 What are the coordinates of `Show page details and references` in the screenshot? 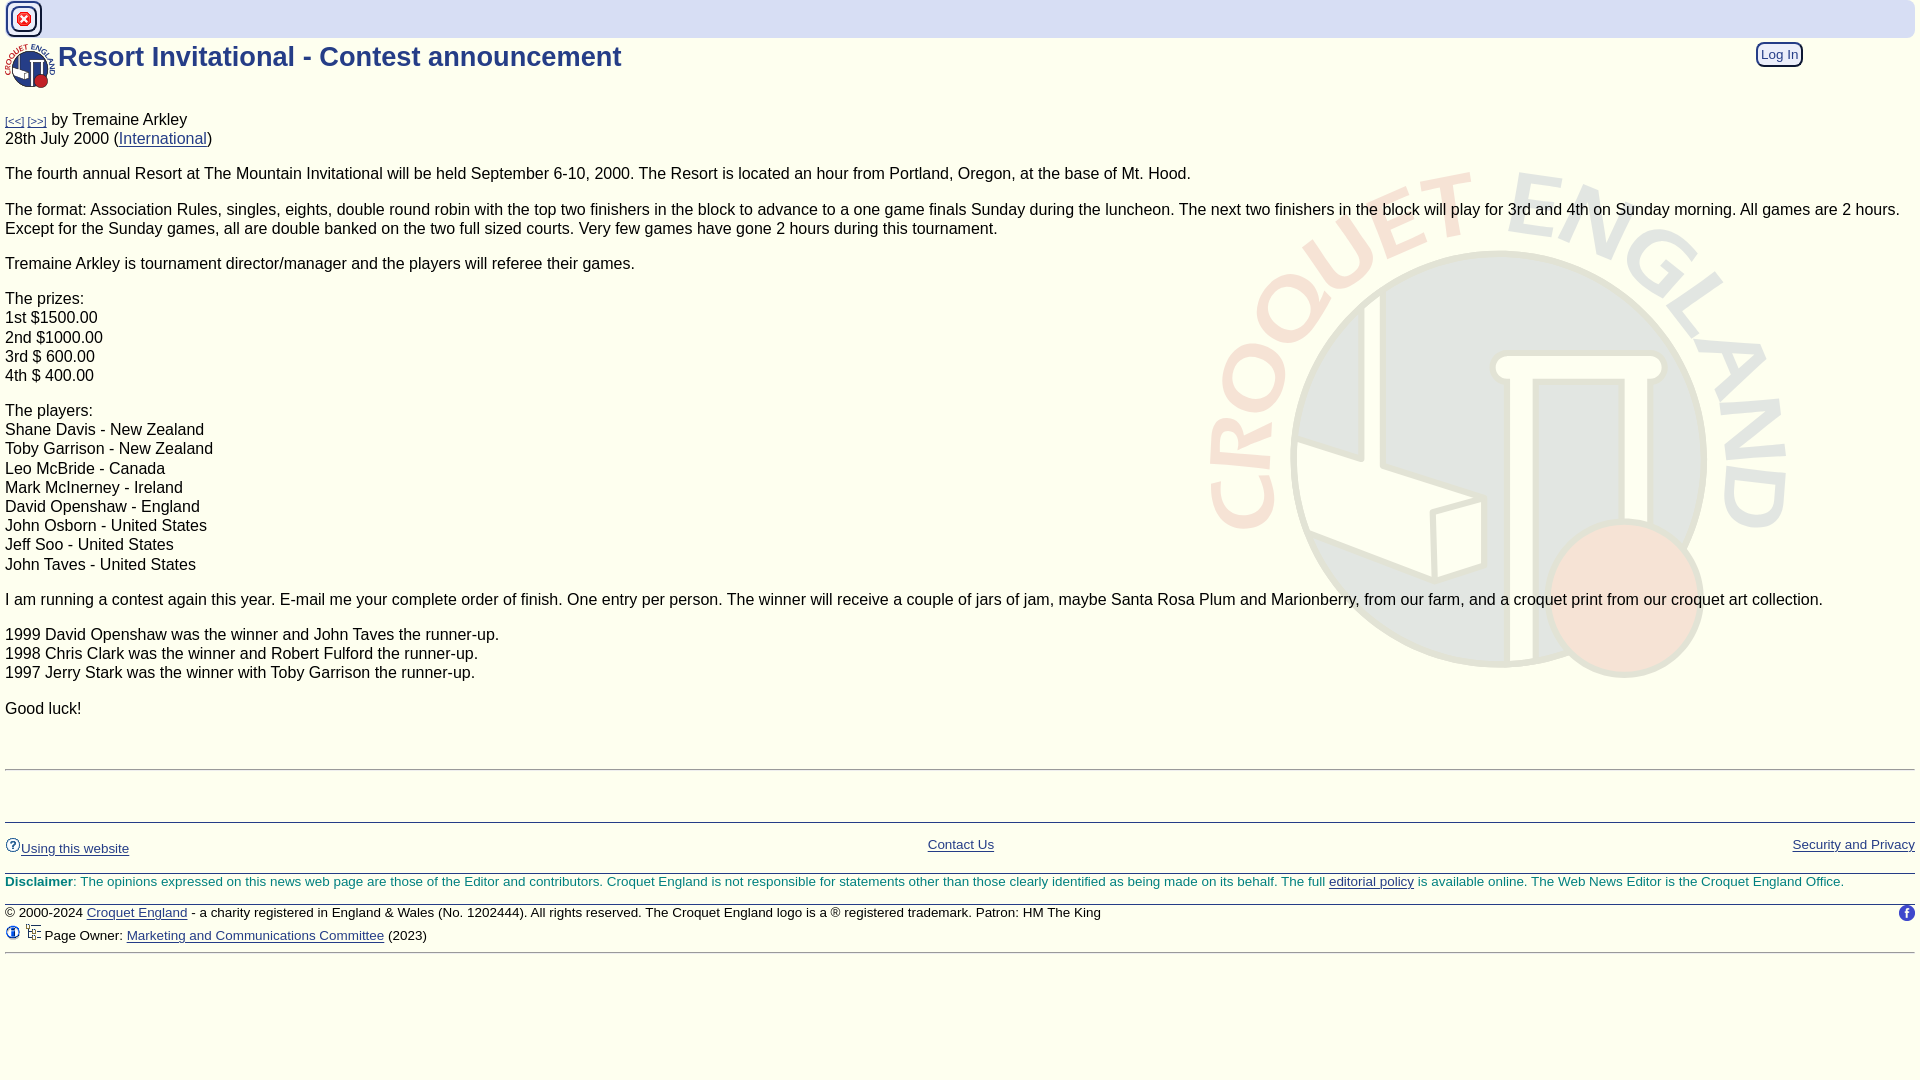 It's located at (13, 932).